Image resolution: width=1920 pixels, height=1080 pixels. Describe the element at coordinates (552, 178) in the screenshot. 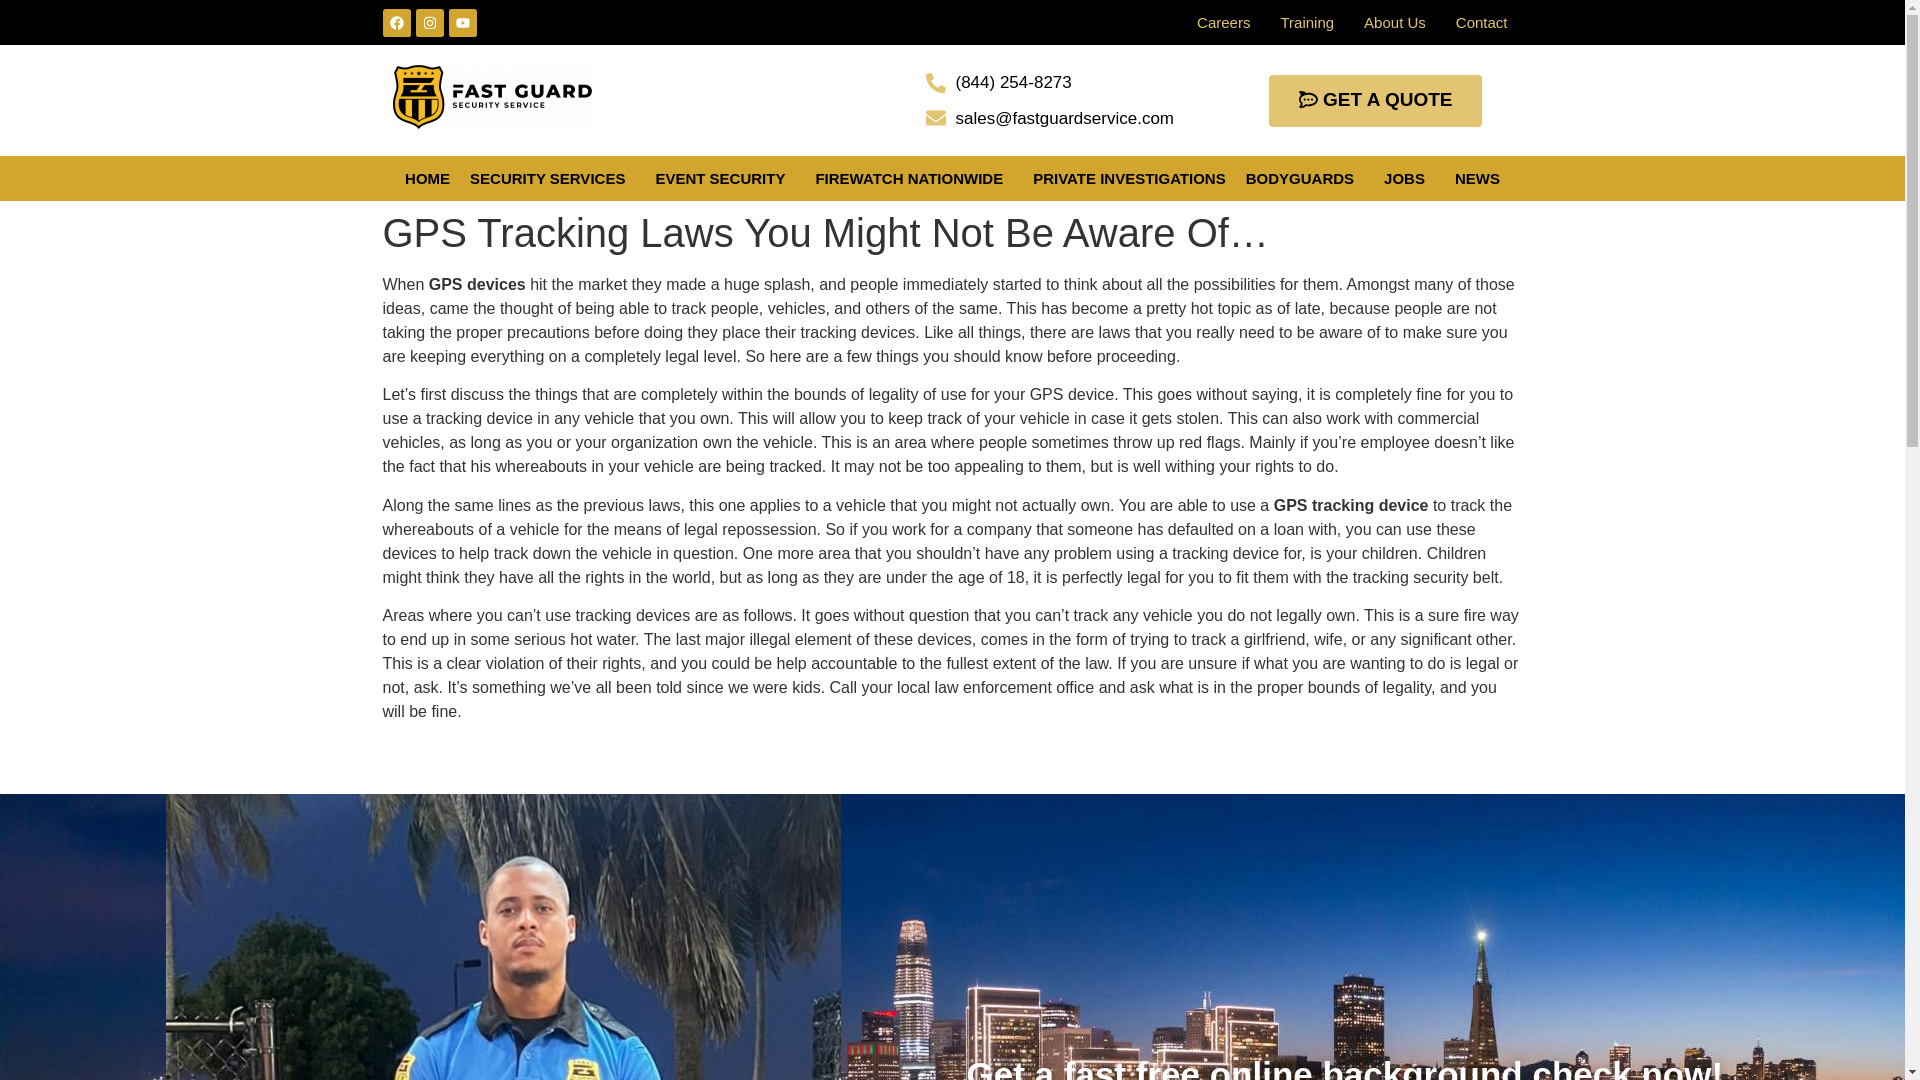

I see `SECURITY SERVICES` at that location.